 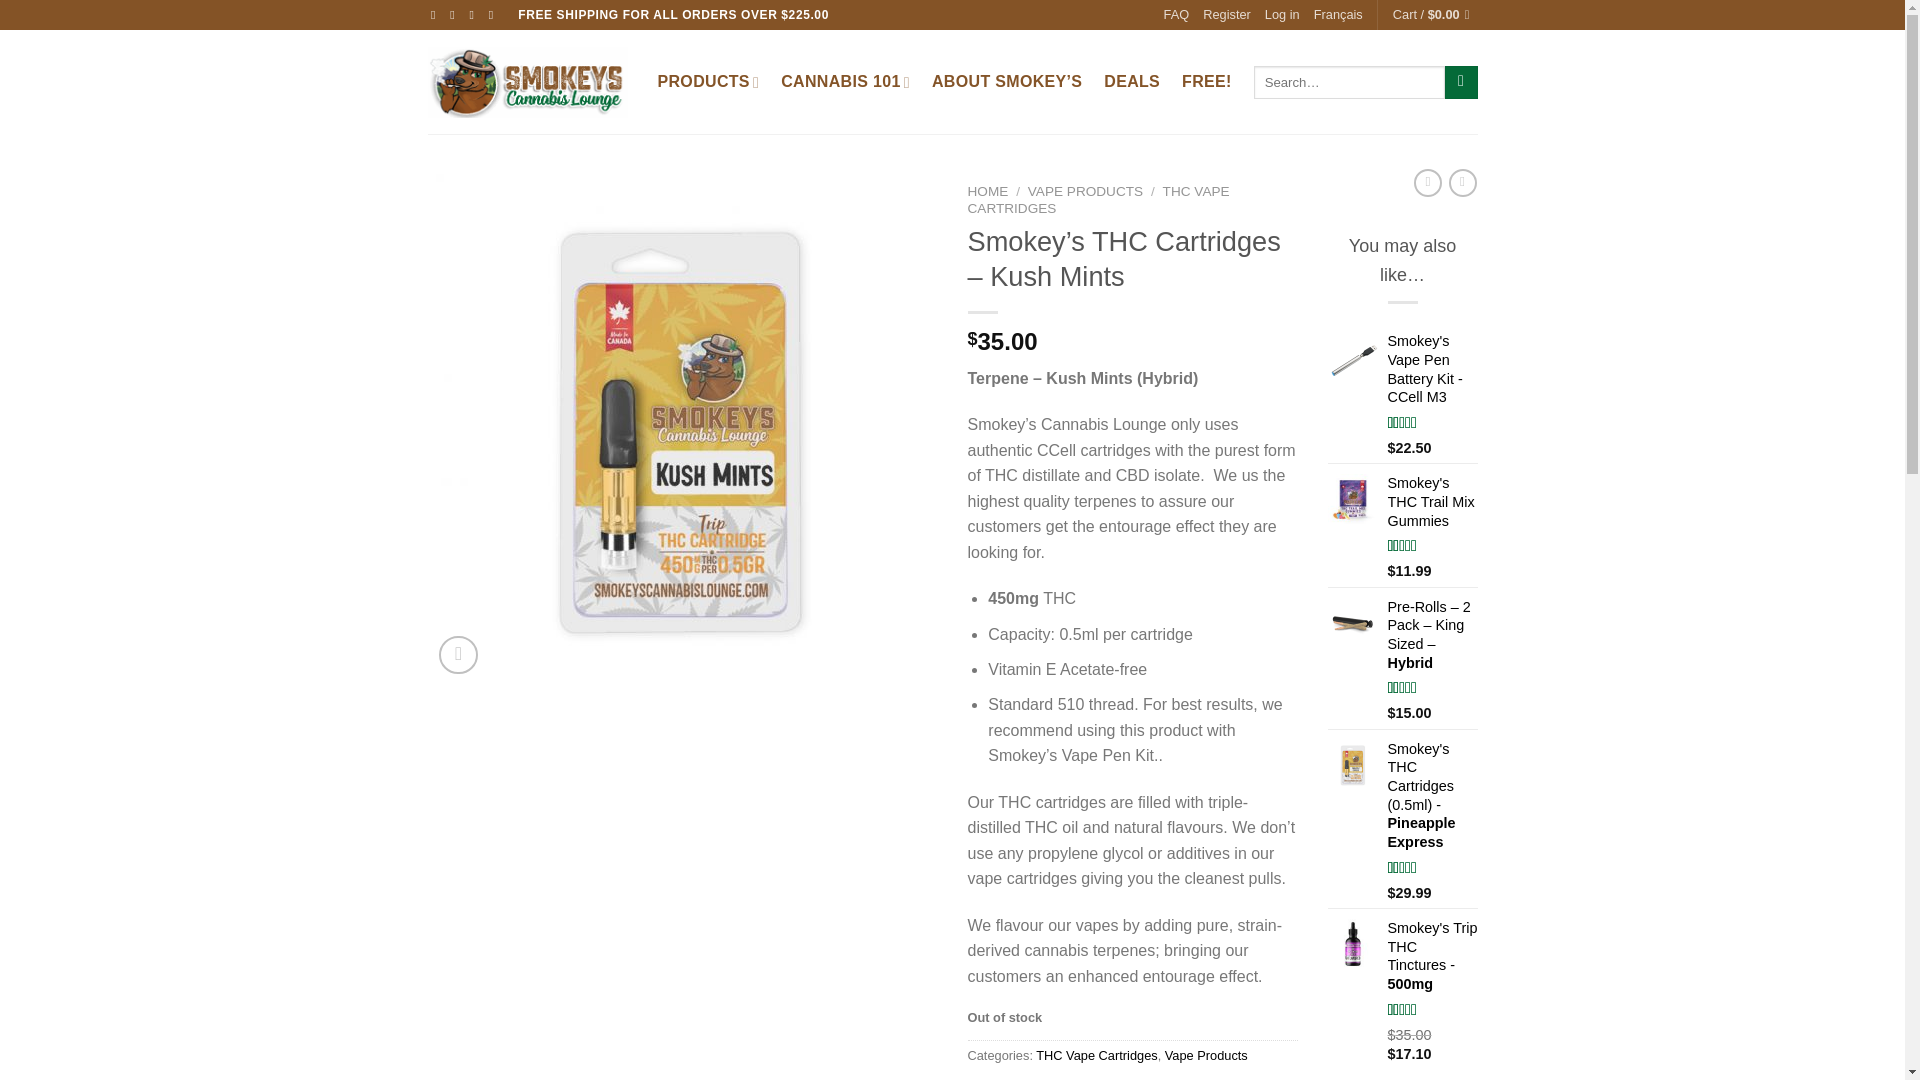 What do you see at coordinates (709, 82) in the screenshot?
I see `PRODUCTS` at bounding box center [709, 82].